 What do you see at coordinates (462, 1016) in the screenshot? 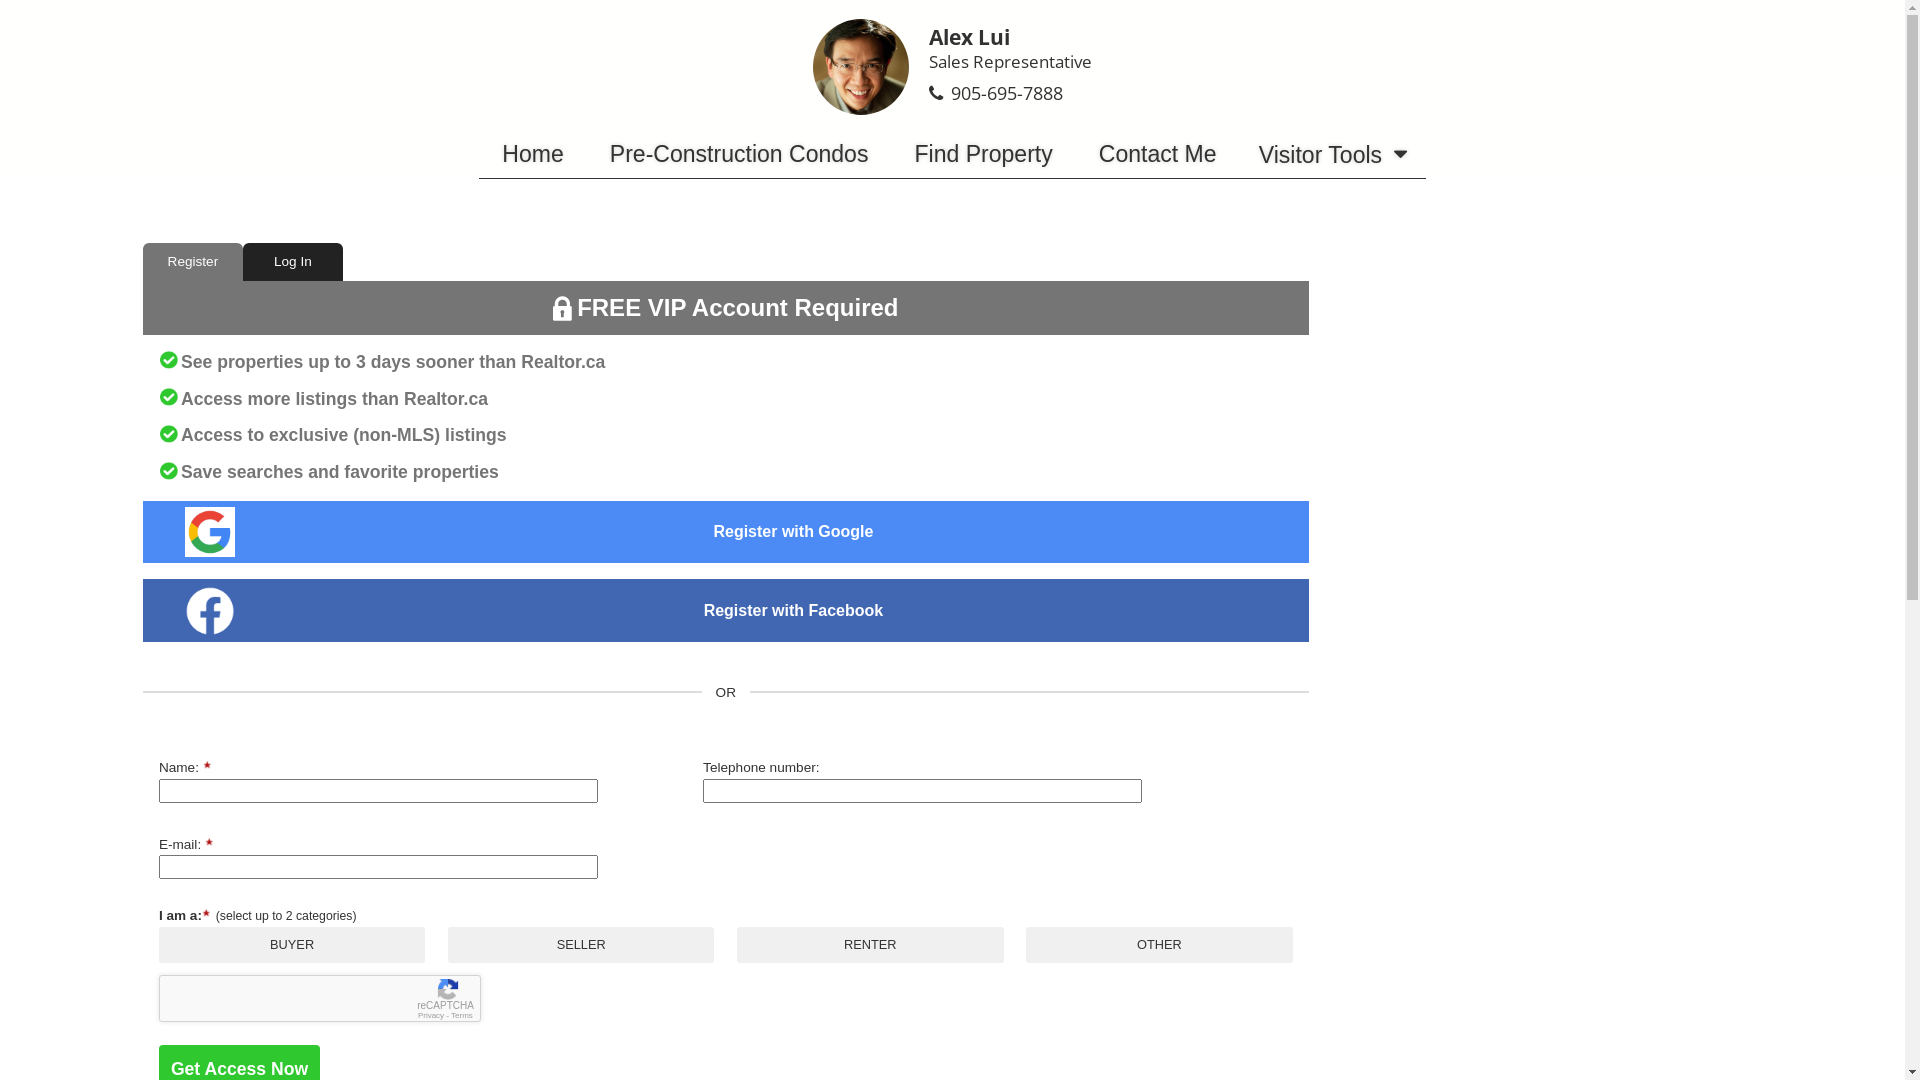
I see `Terms` at bounding box center [462, 1016].